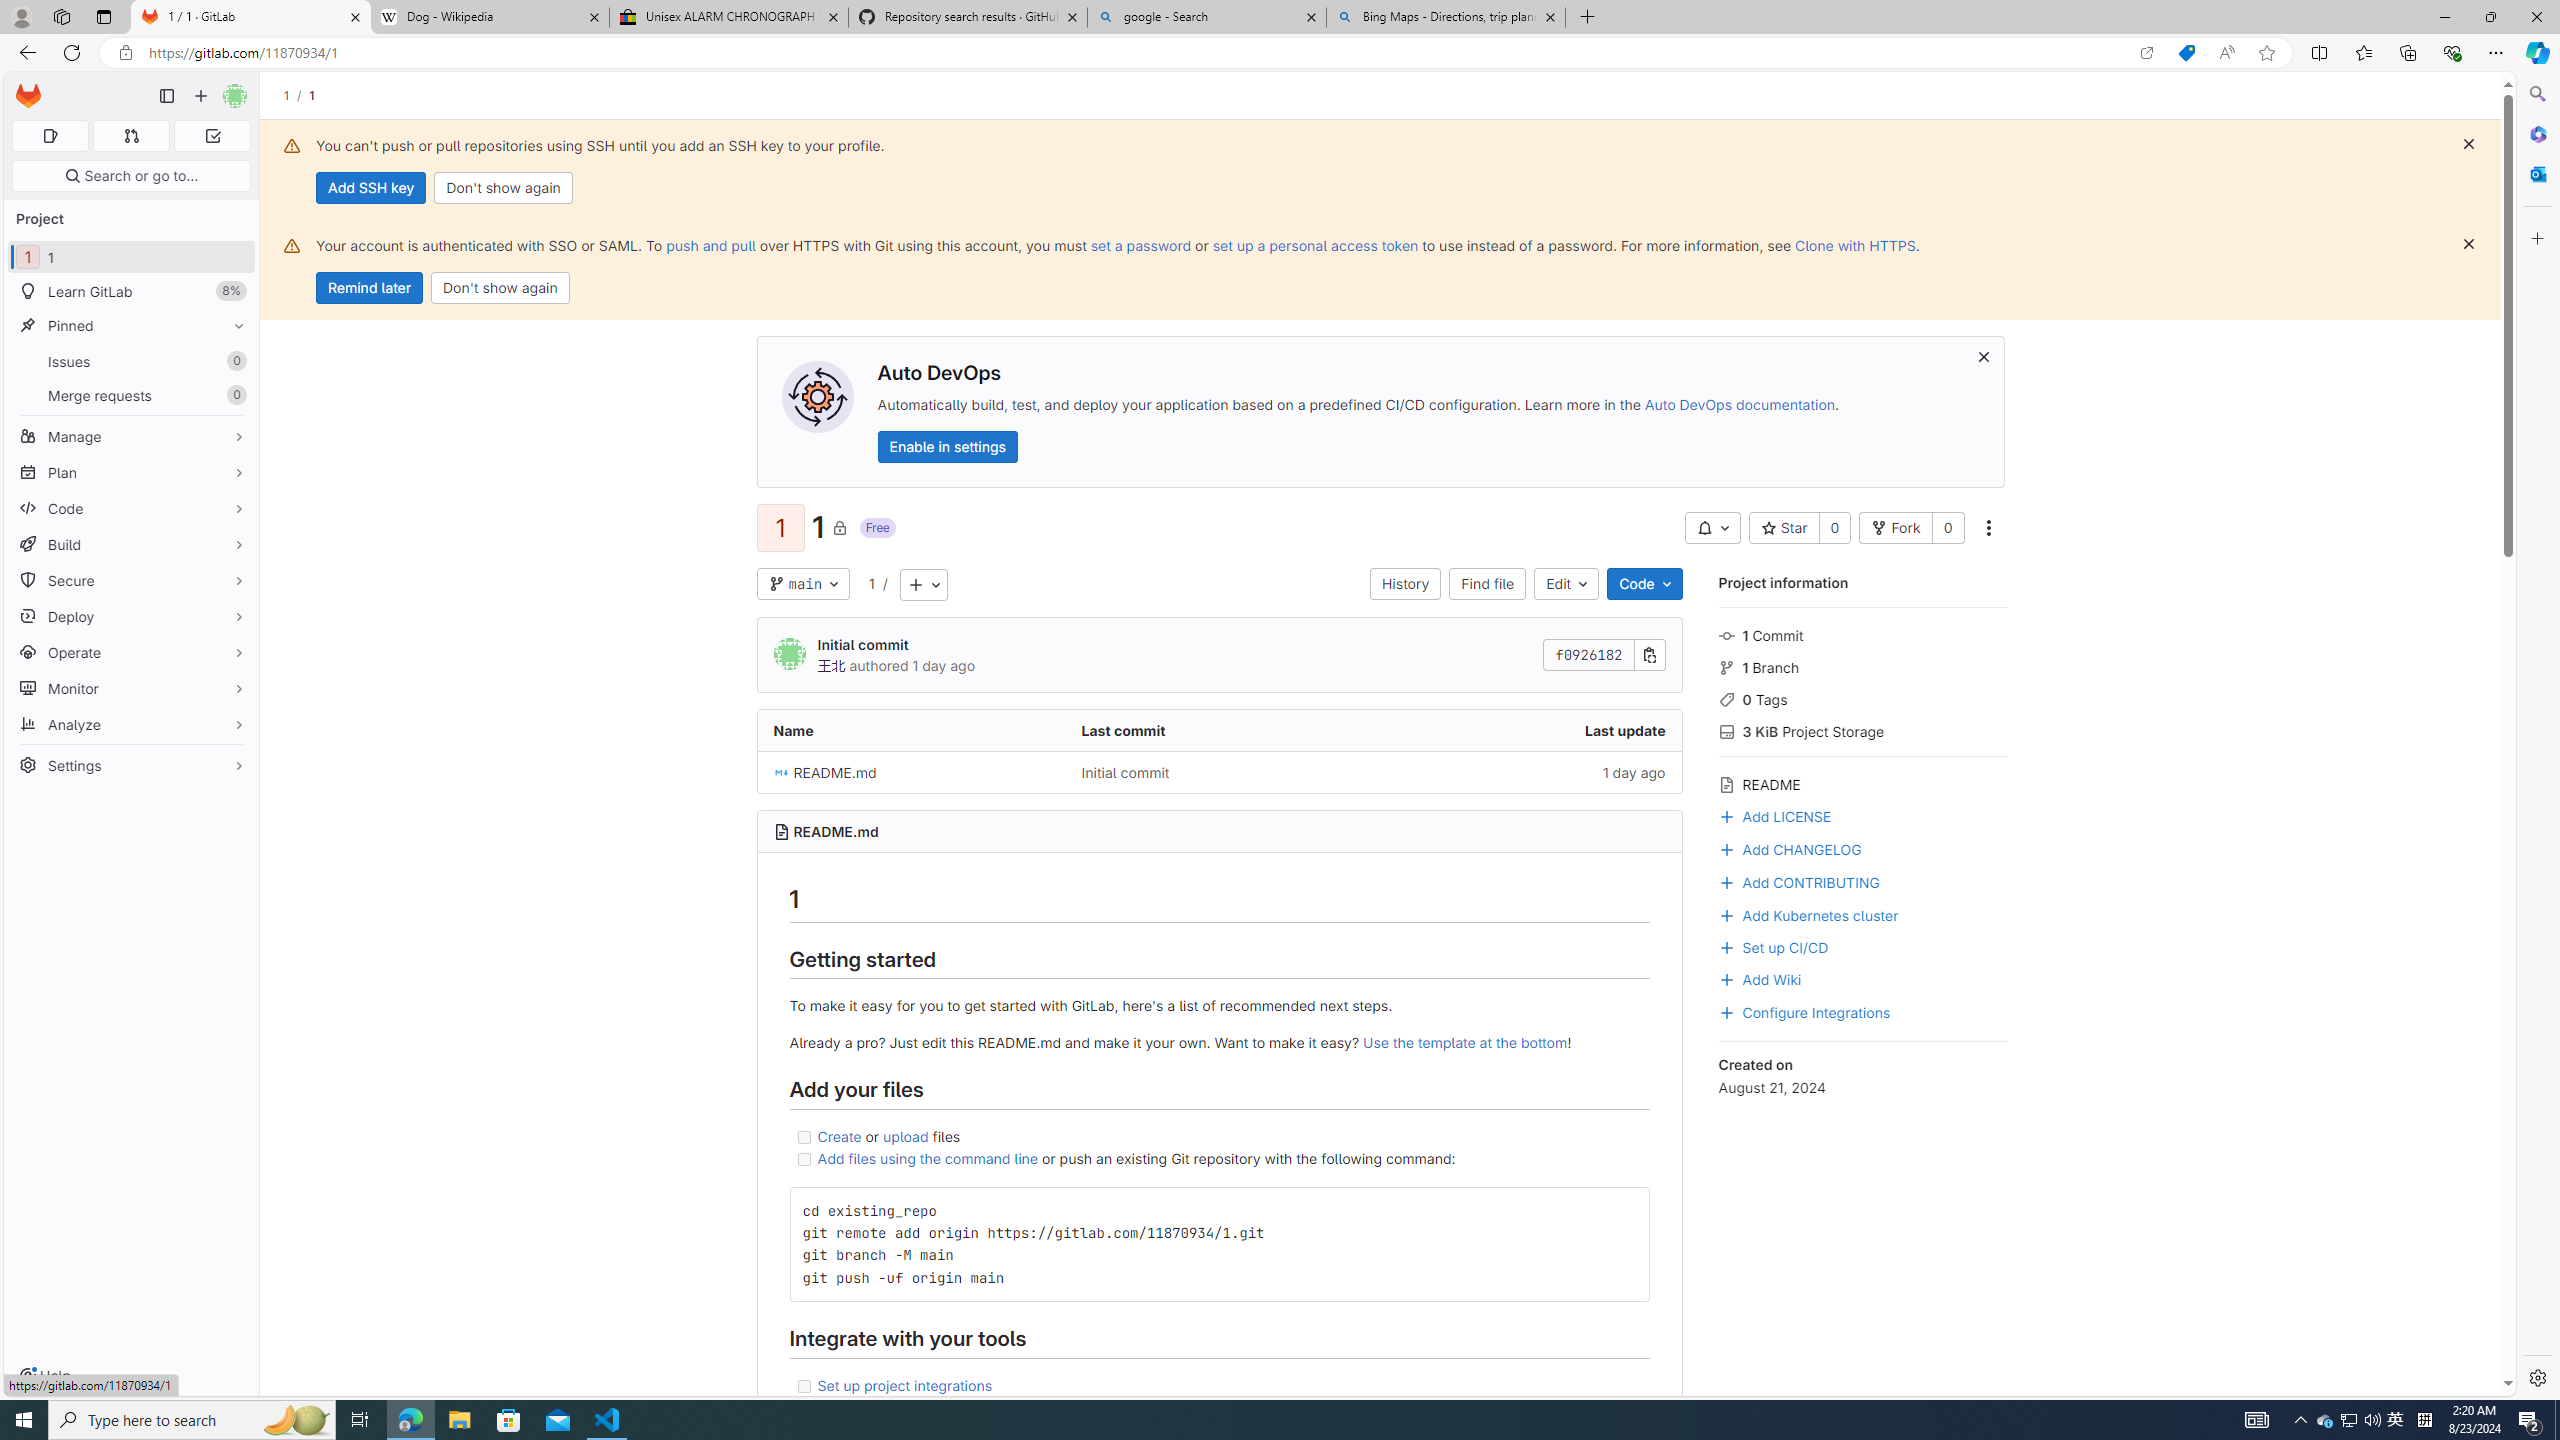 The height and width of the screenshot is (1440, 2560). I want to click on Create or upload files, so click(1220, 1136).